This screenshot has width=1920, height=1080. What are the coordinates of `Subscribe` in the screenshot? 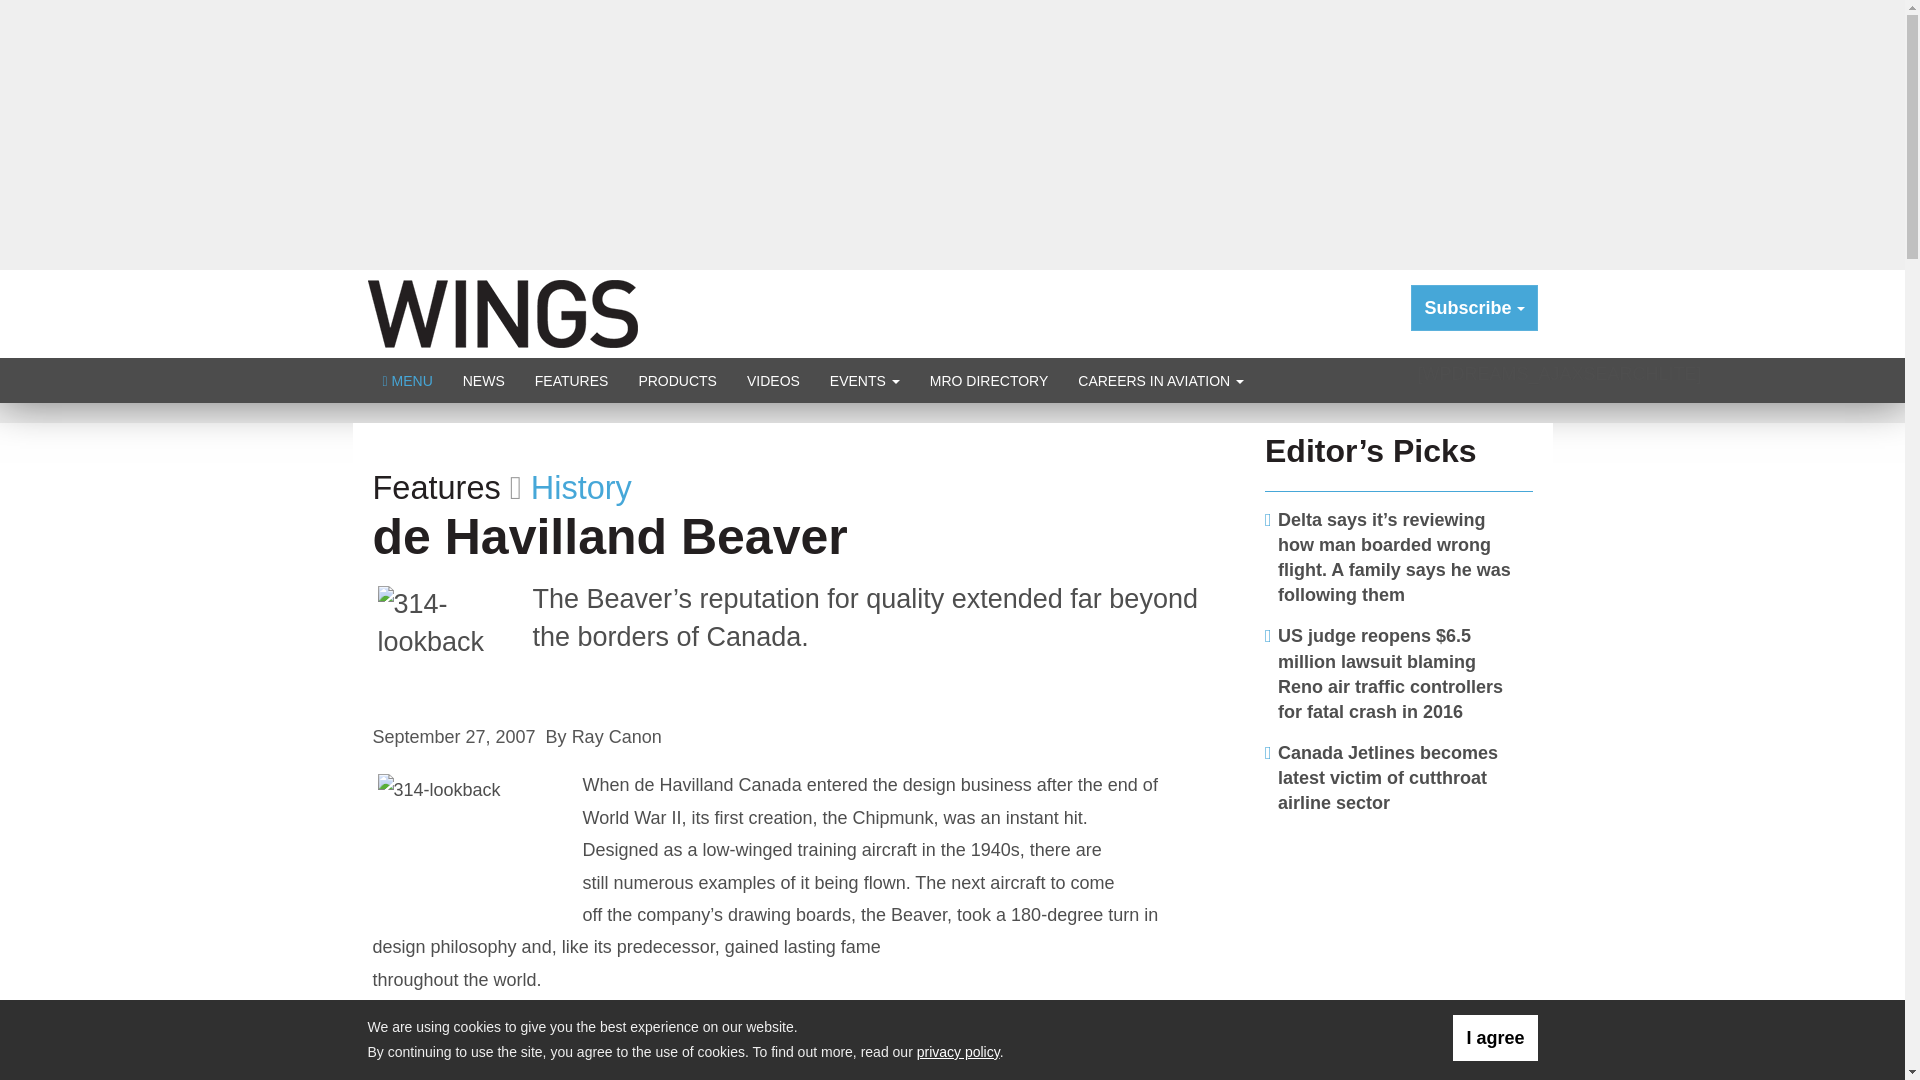 It's located at (1474, 308).